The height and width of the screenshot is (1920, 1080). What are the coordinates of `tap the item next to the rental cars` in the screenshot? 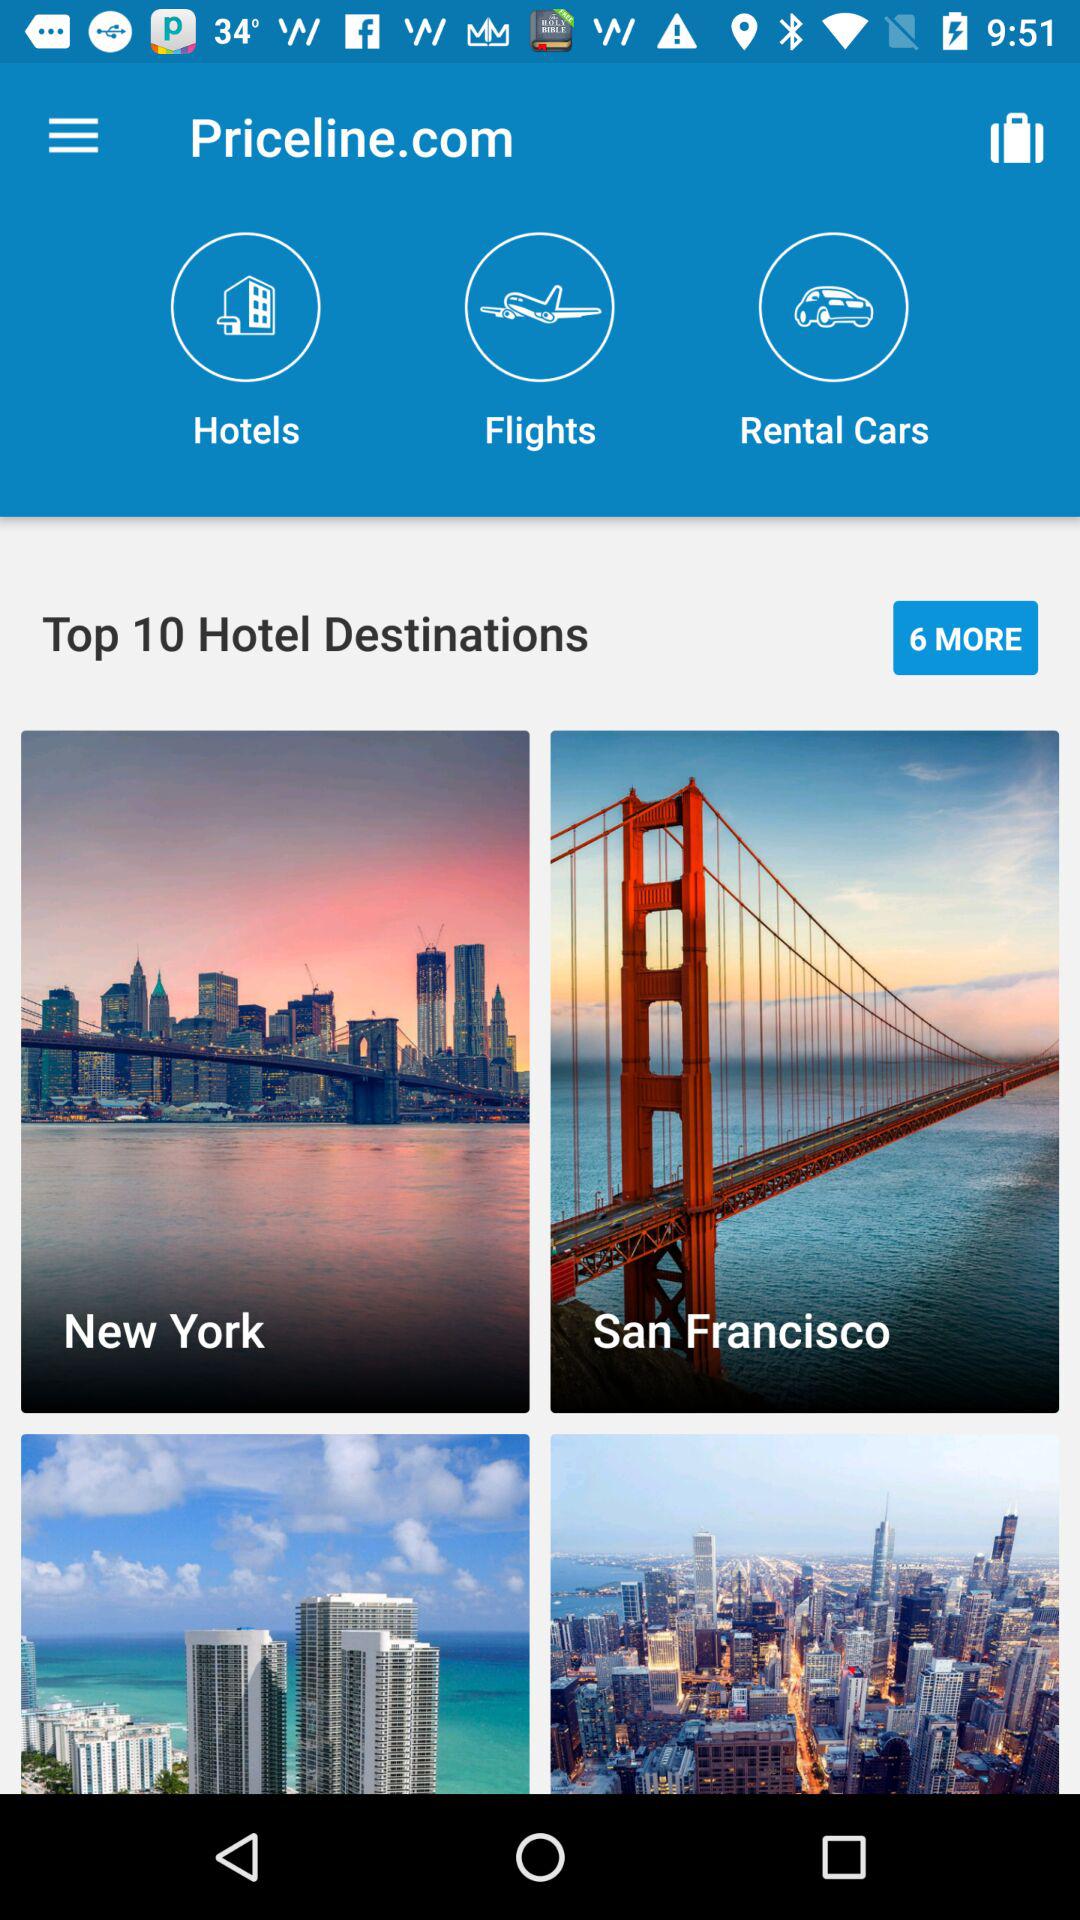 It's located at (540, 342).